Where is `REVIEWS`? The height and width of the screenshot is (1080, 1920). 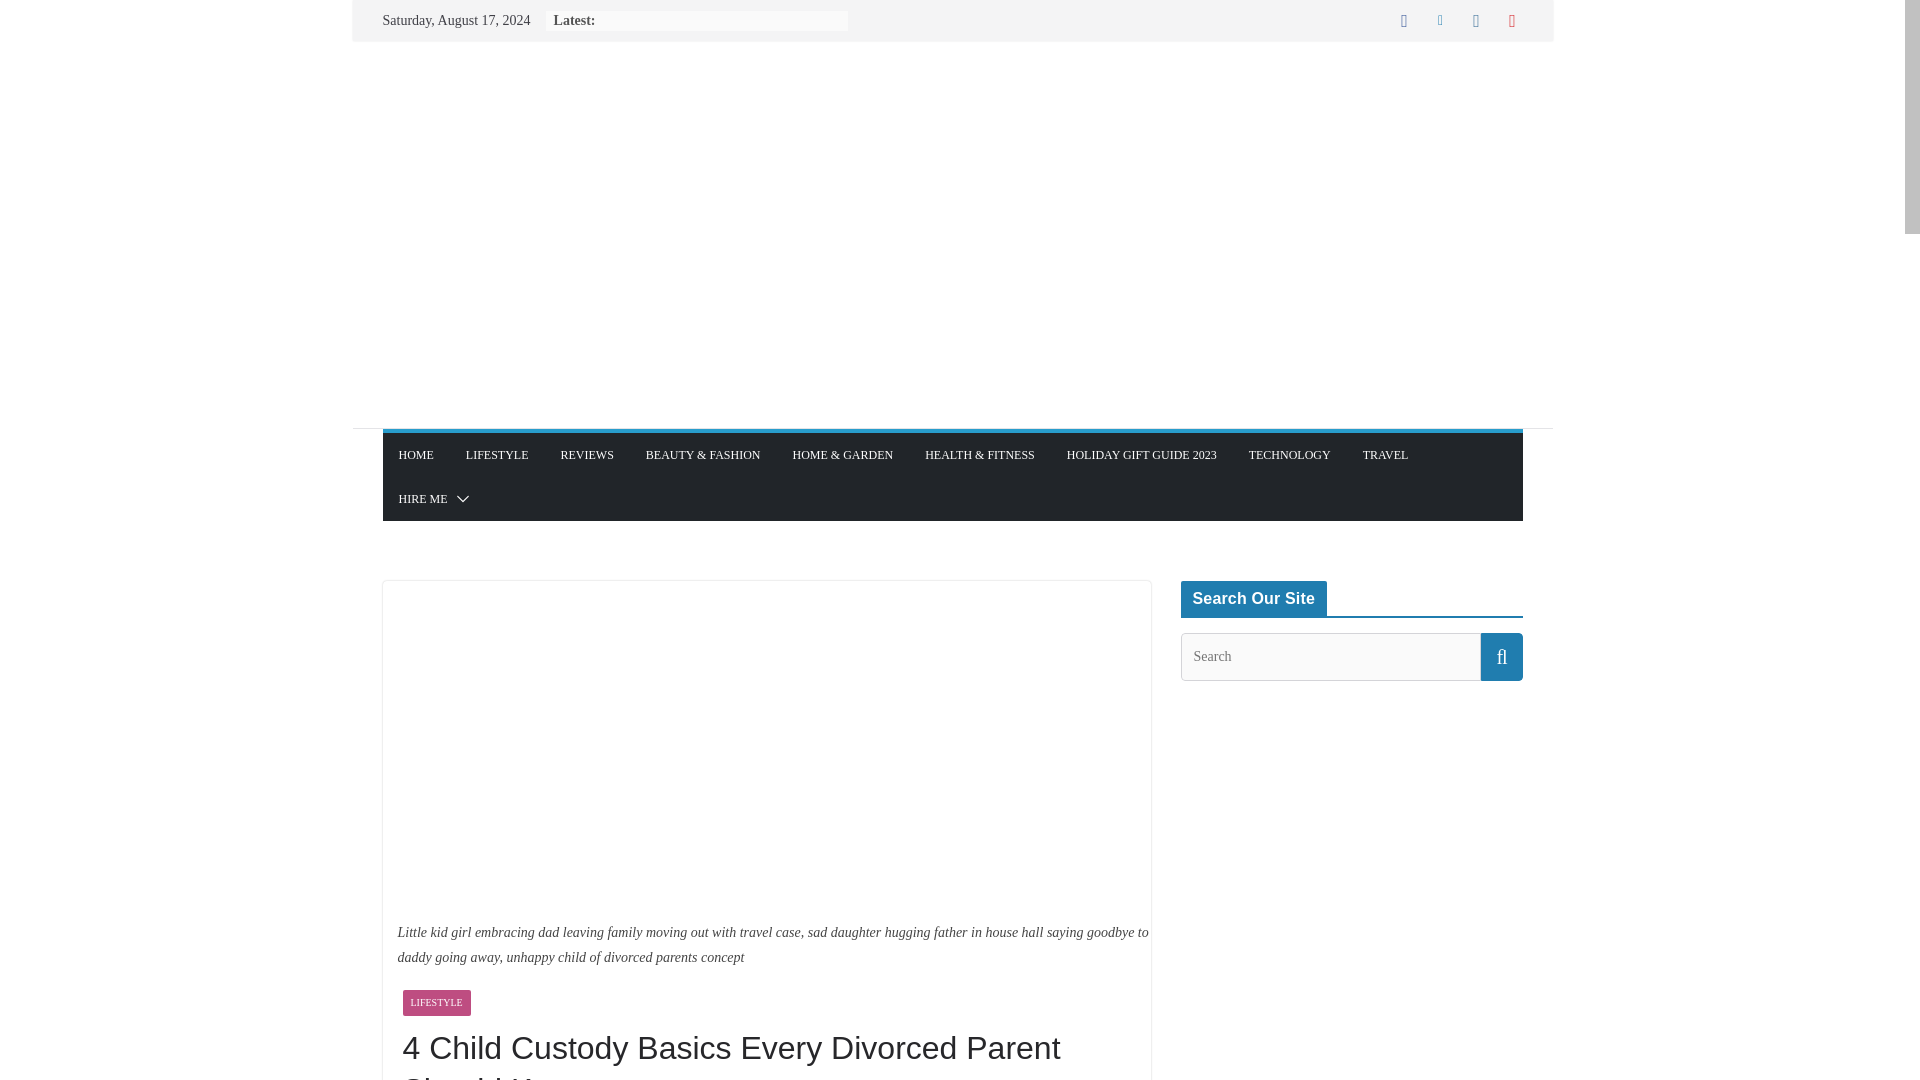
REVIEWS is located at coordinates (587, 454).